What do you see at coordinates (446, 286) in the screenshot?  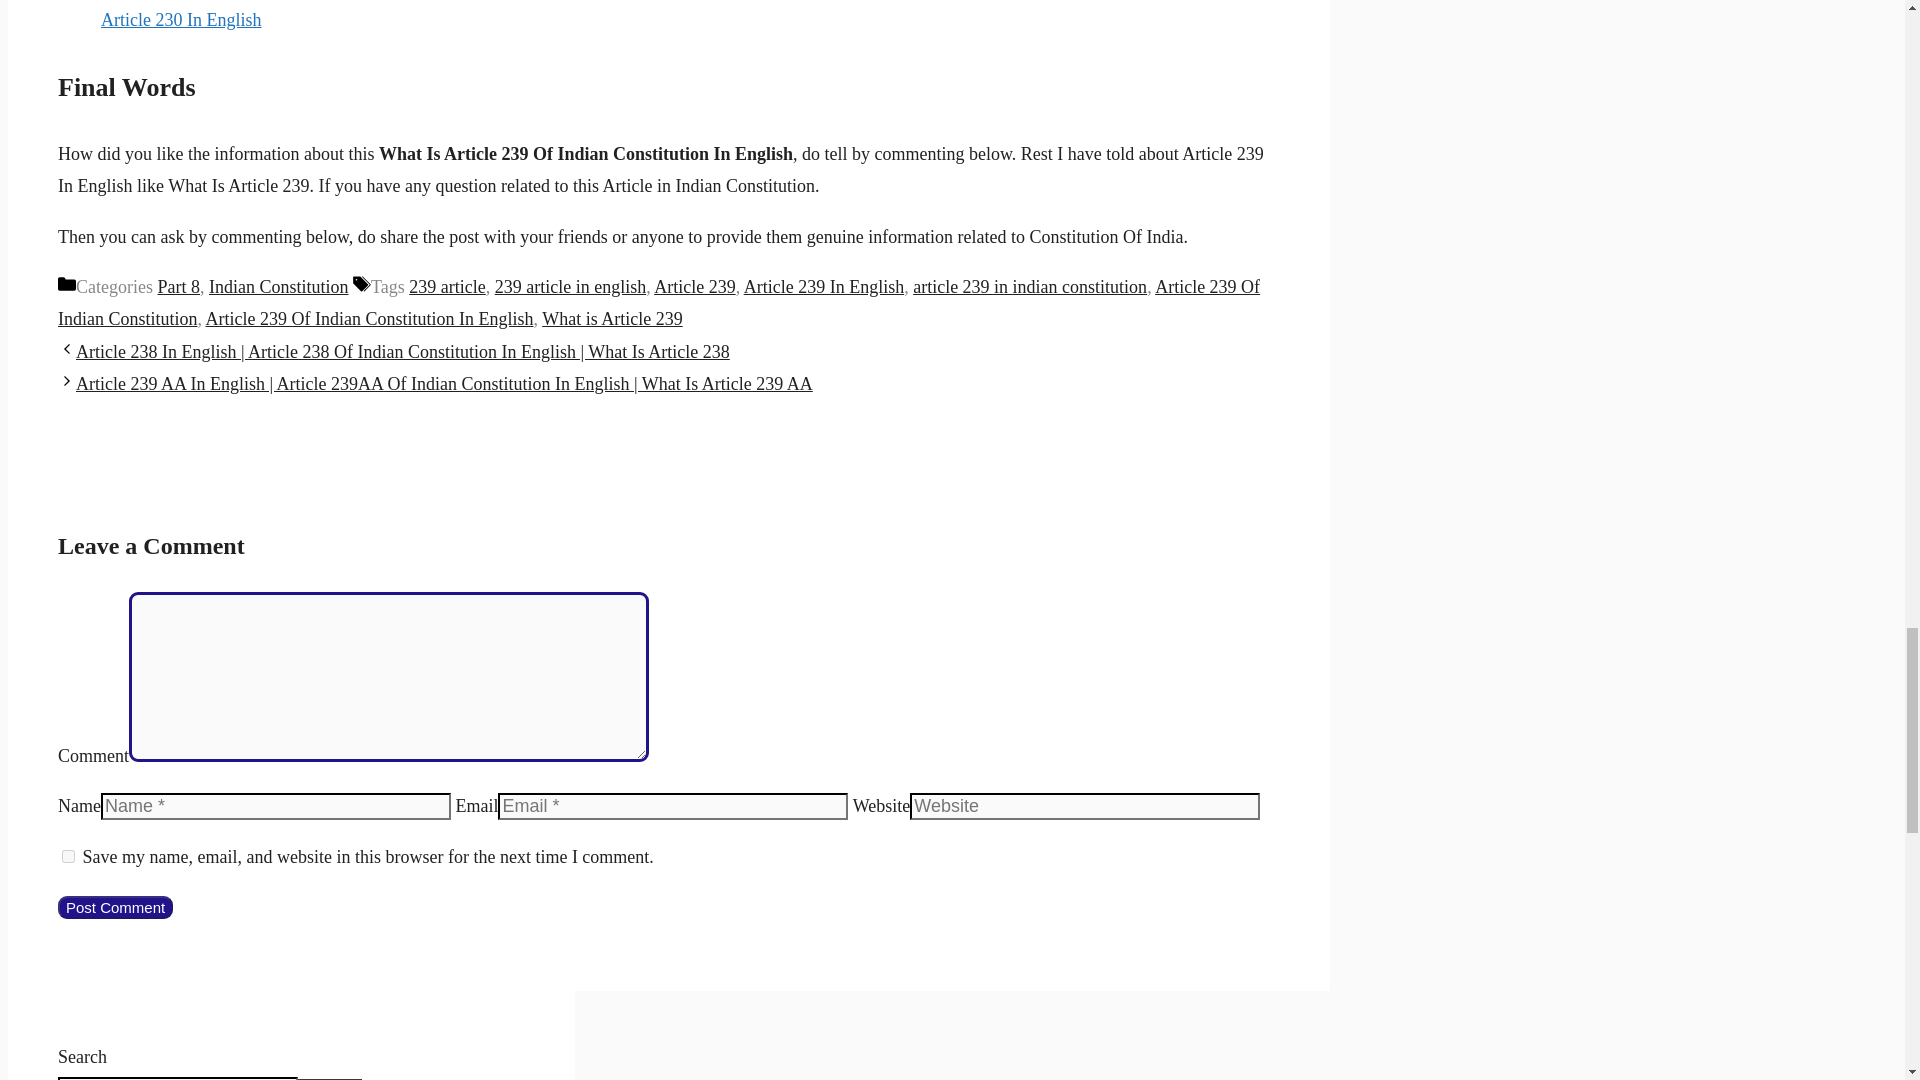 I see `239 article` at bounding box center [446, 286].